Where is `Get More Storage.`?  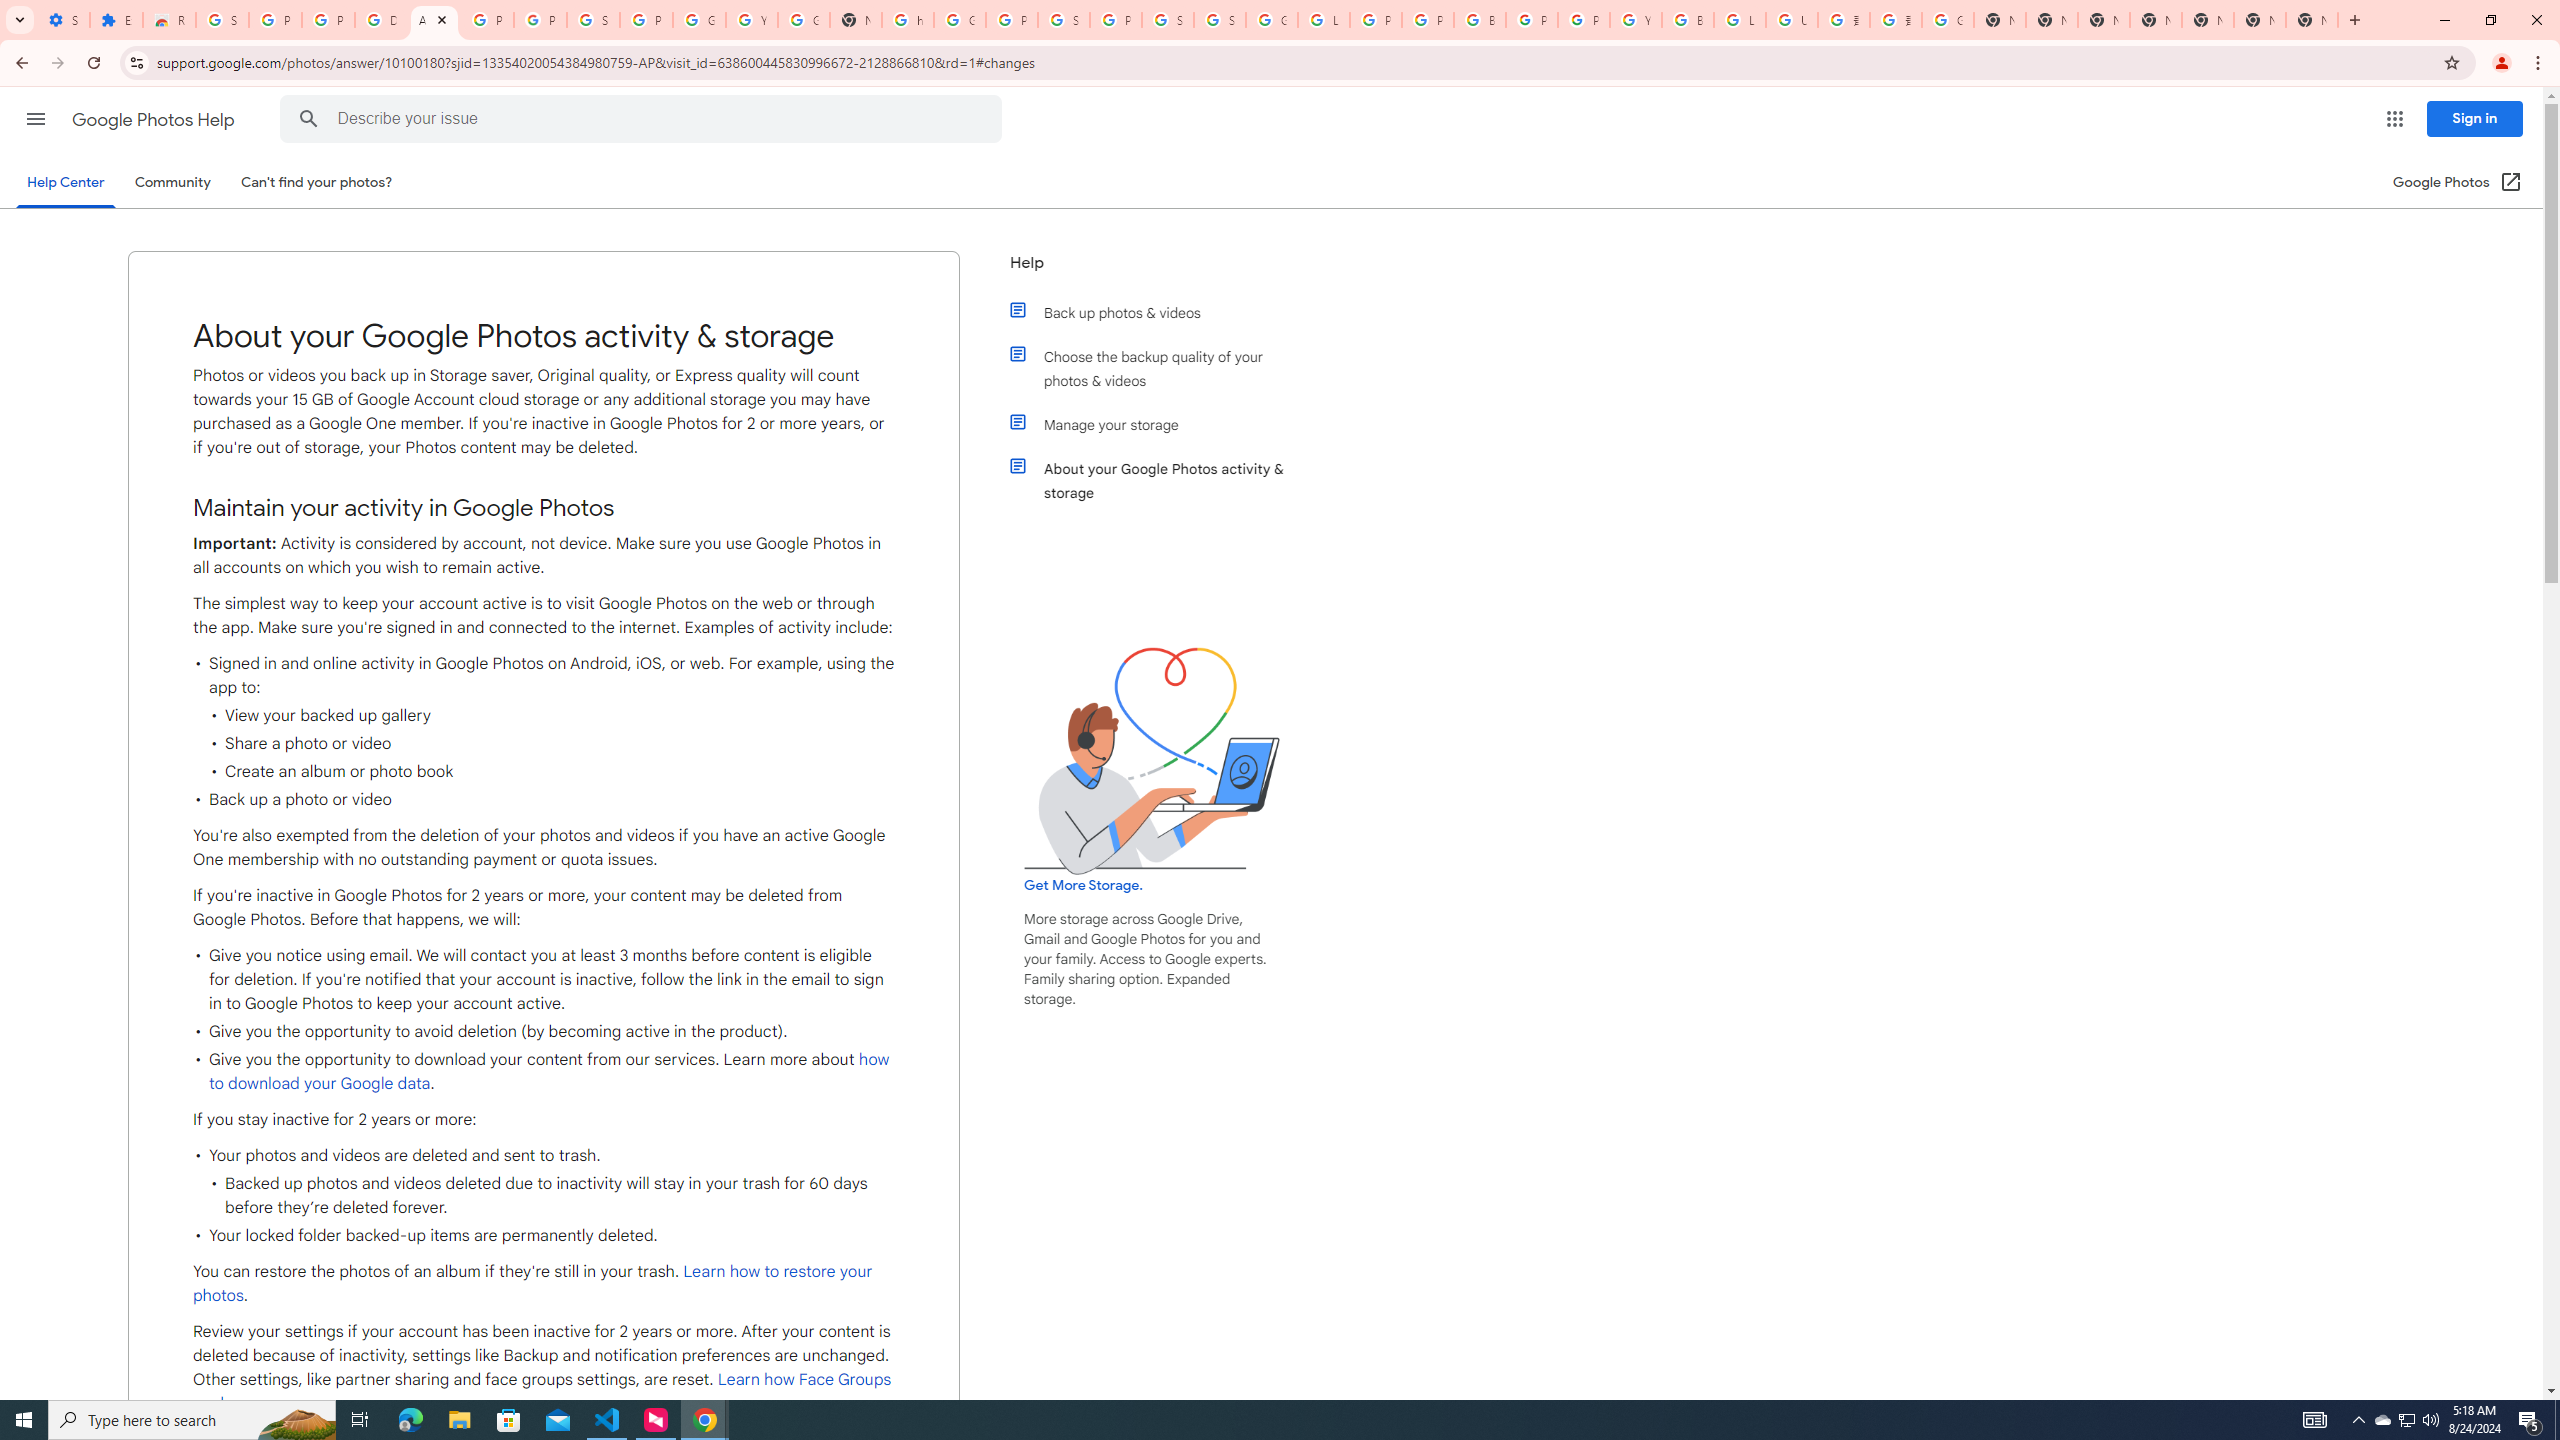
Get More Storage. is located at coordinates (1082, 886).